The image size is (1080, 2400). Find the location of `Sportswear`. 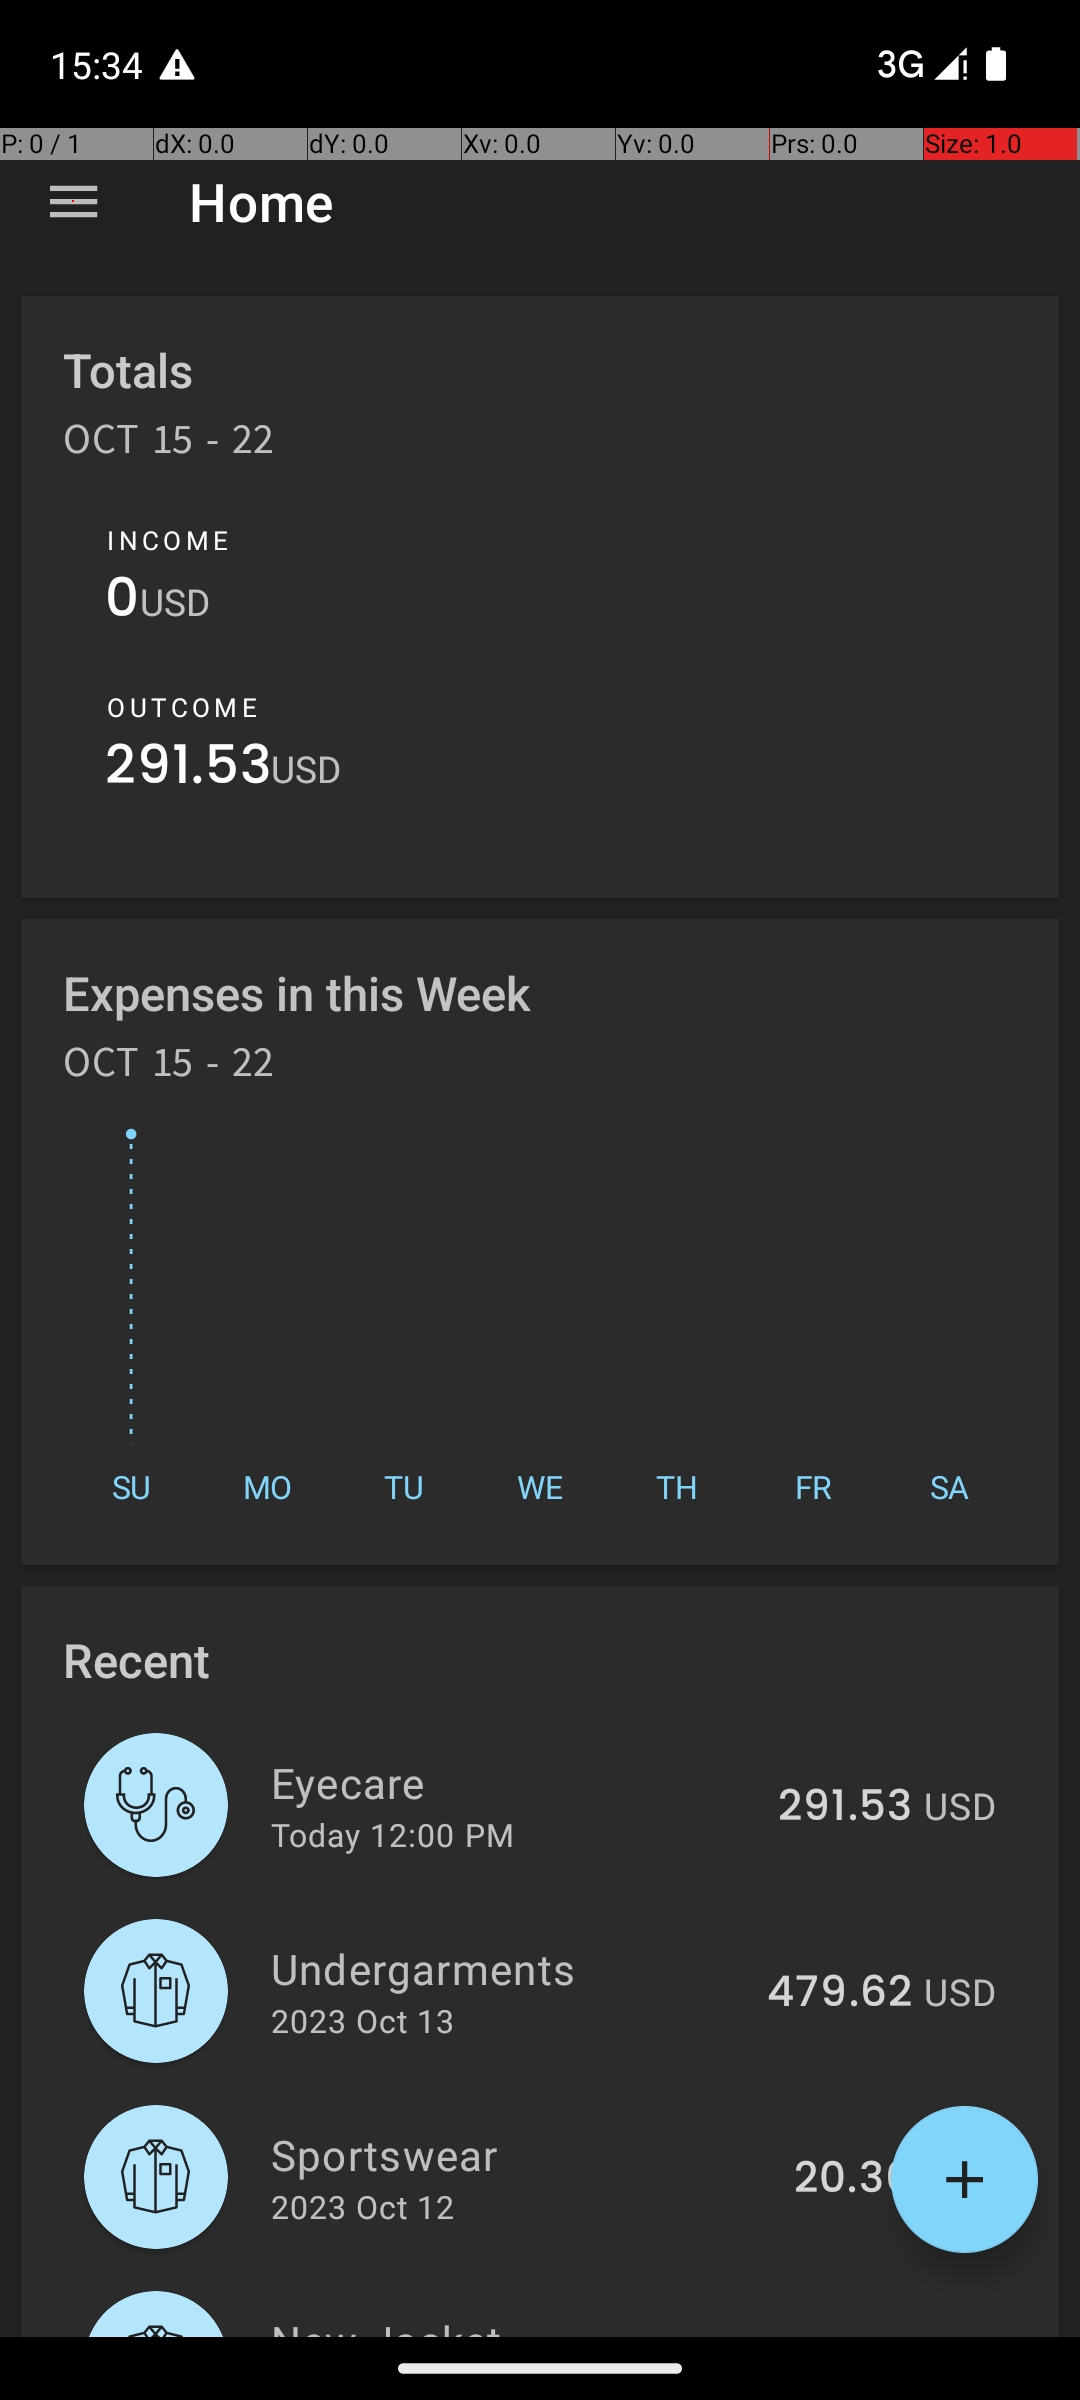

Sportswear is located at coordinates (521, 2154).